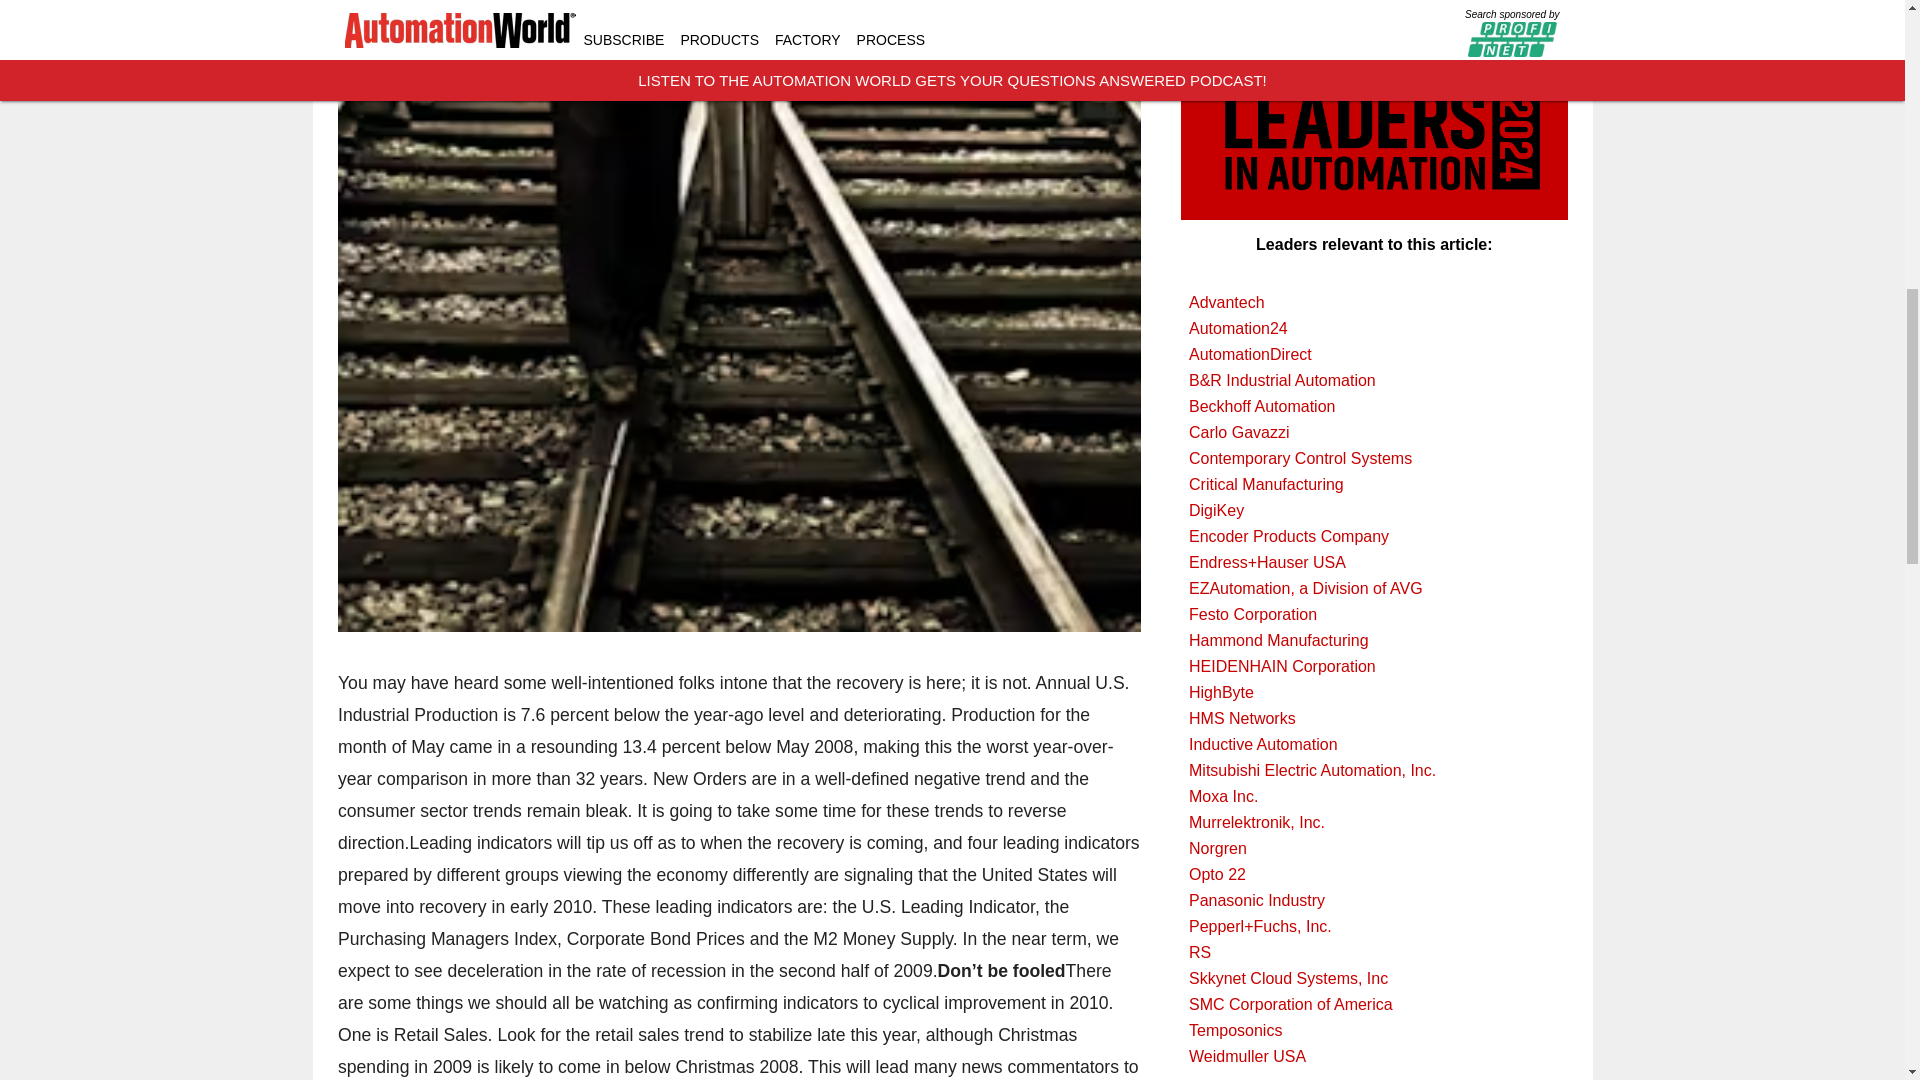 Image resolution: width=1920 pixels, height=1080 pixels. Describe the element at coordinates (1374, 484) in the screenshot. I see `Critical Manufacturing` at that location.